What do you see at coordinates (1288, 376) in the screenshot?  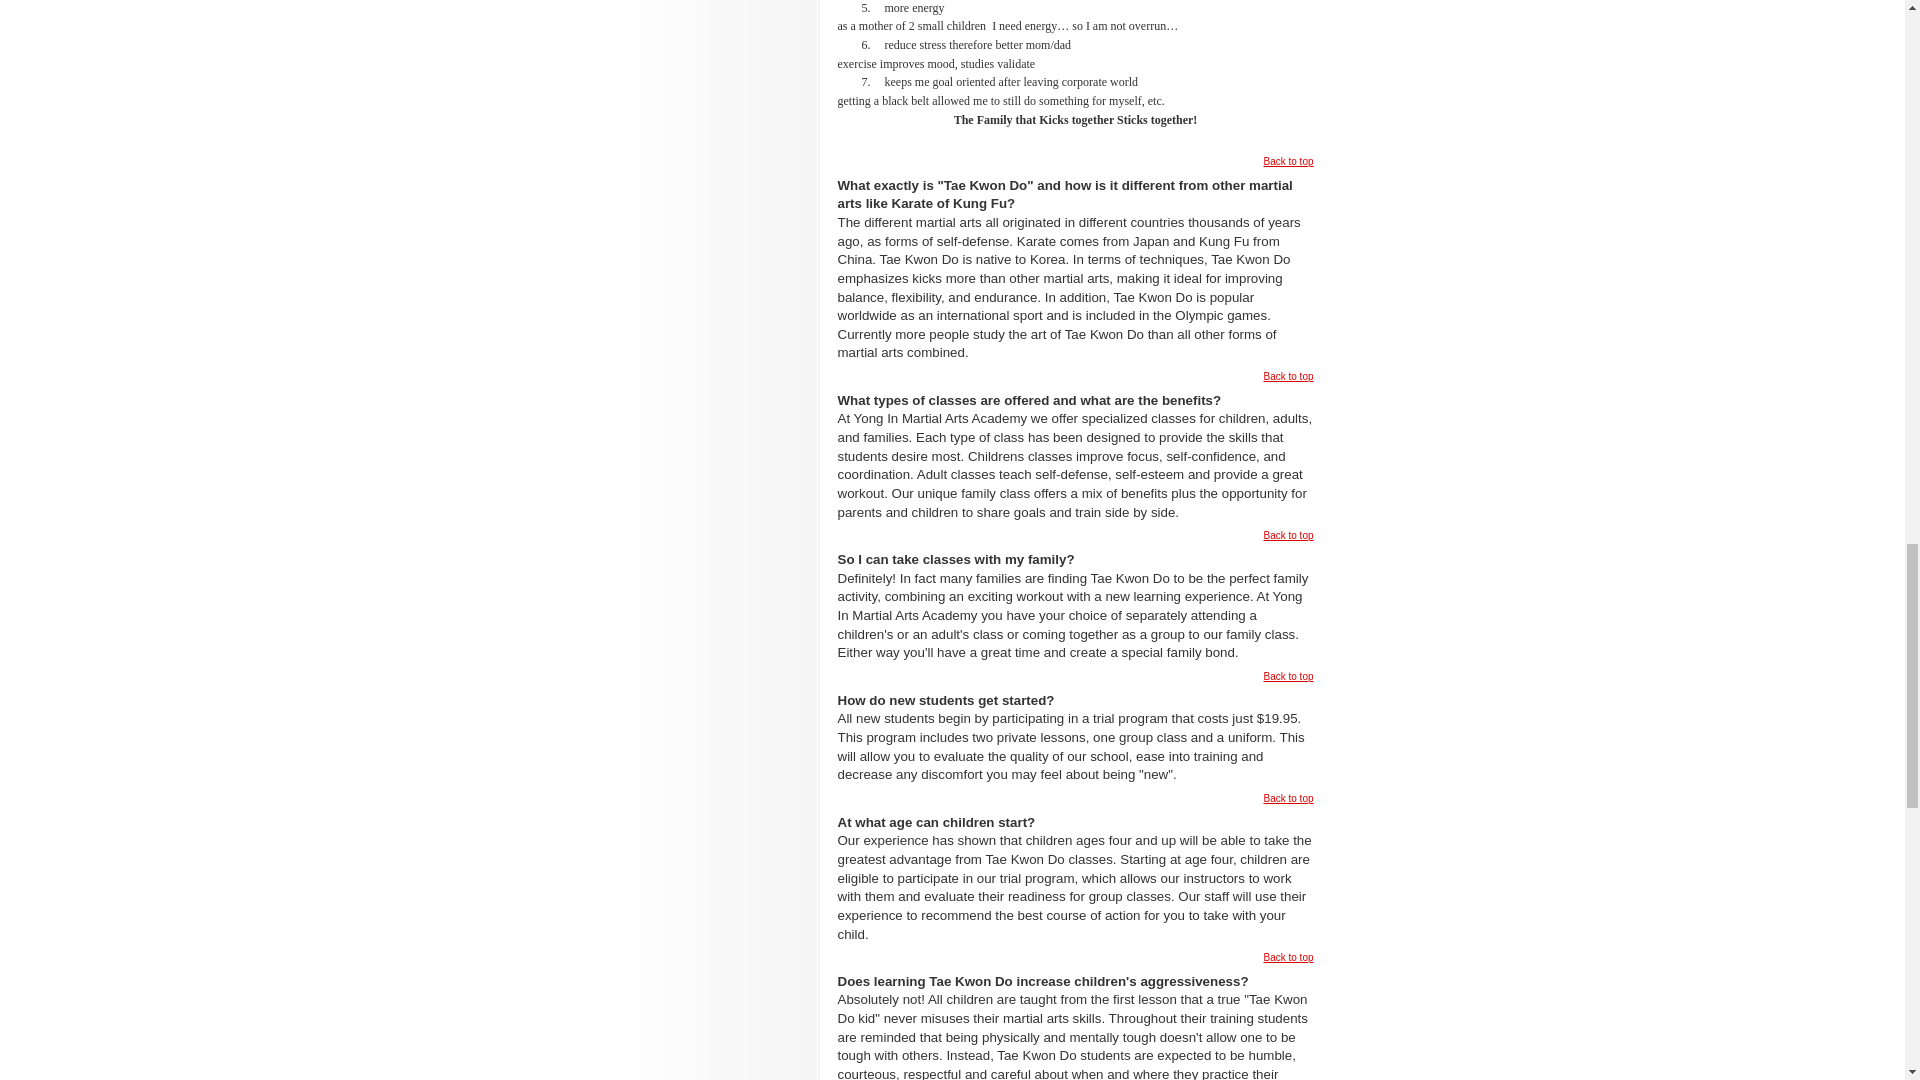 I see `Back to top` at bounding box center [1288, 376].